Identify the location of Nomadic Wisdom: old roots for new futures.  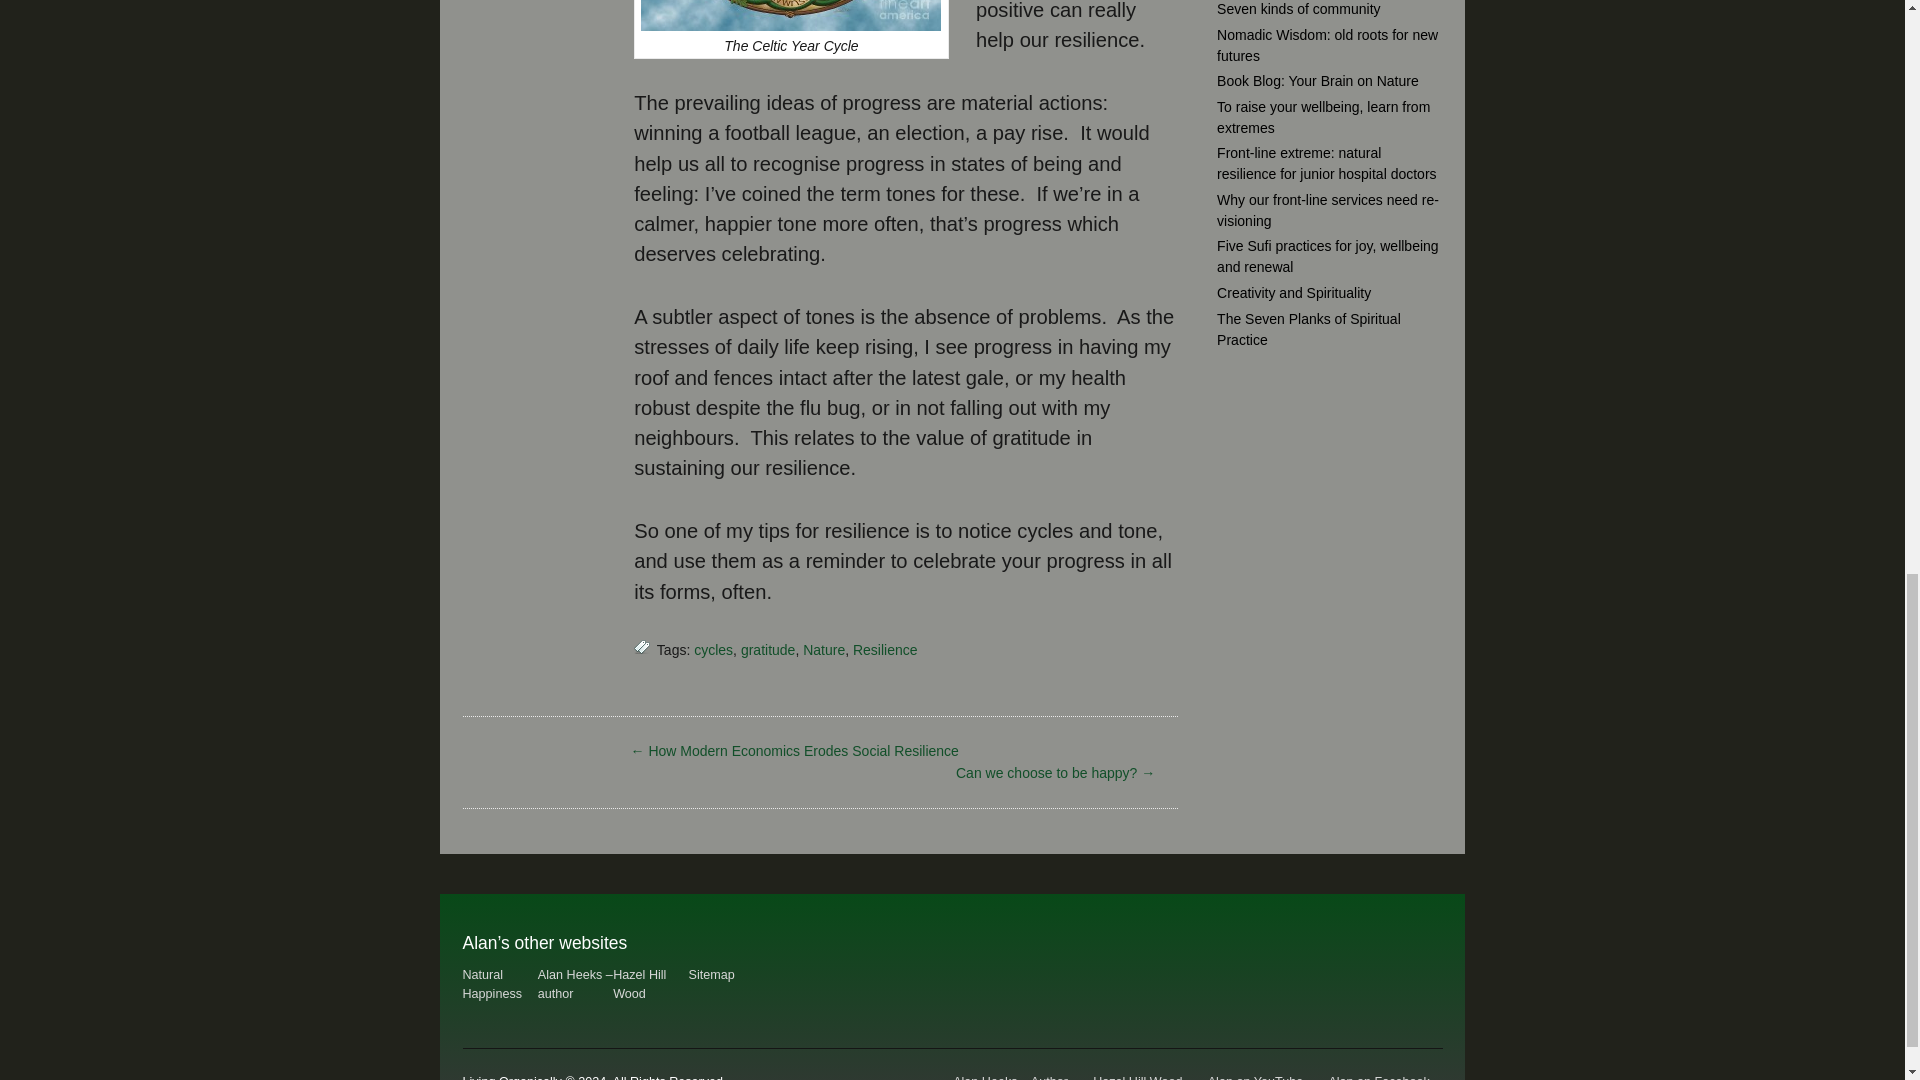
(1328, 45).